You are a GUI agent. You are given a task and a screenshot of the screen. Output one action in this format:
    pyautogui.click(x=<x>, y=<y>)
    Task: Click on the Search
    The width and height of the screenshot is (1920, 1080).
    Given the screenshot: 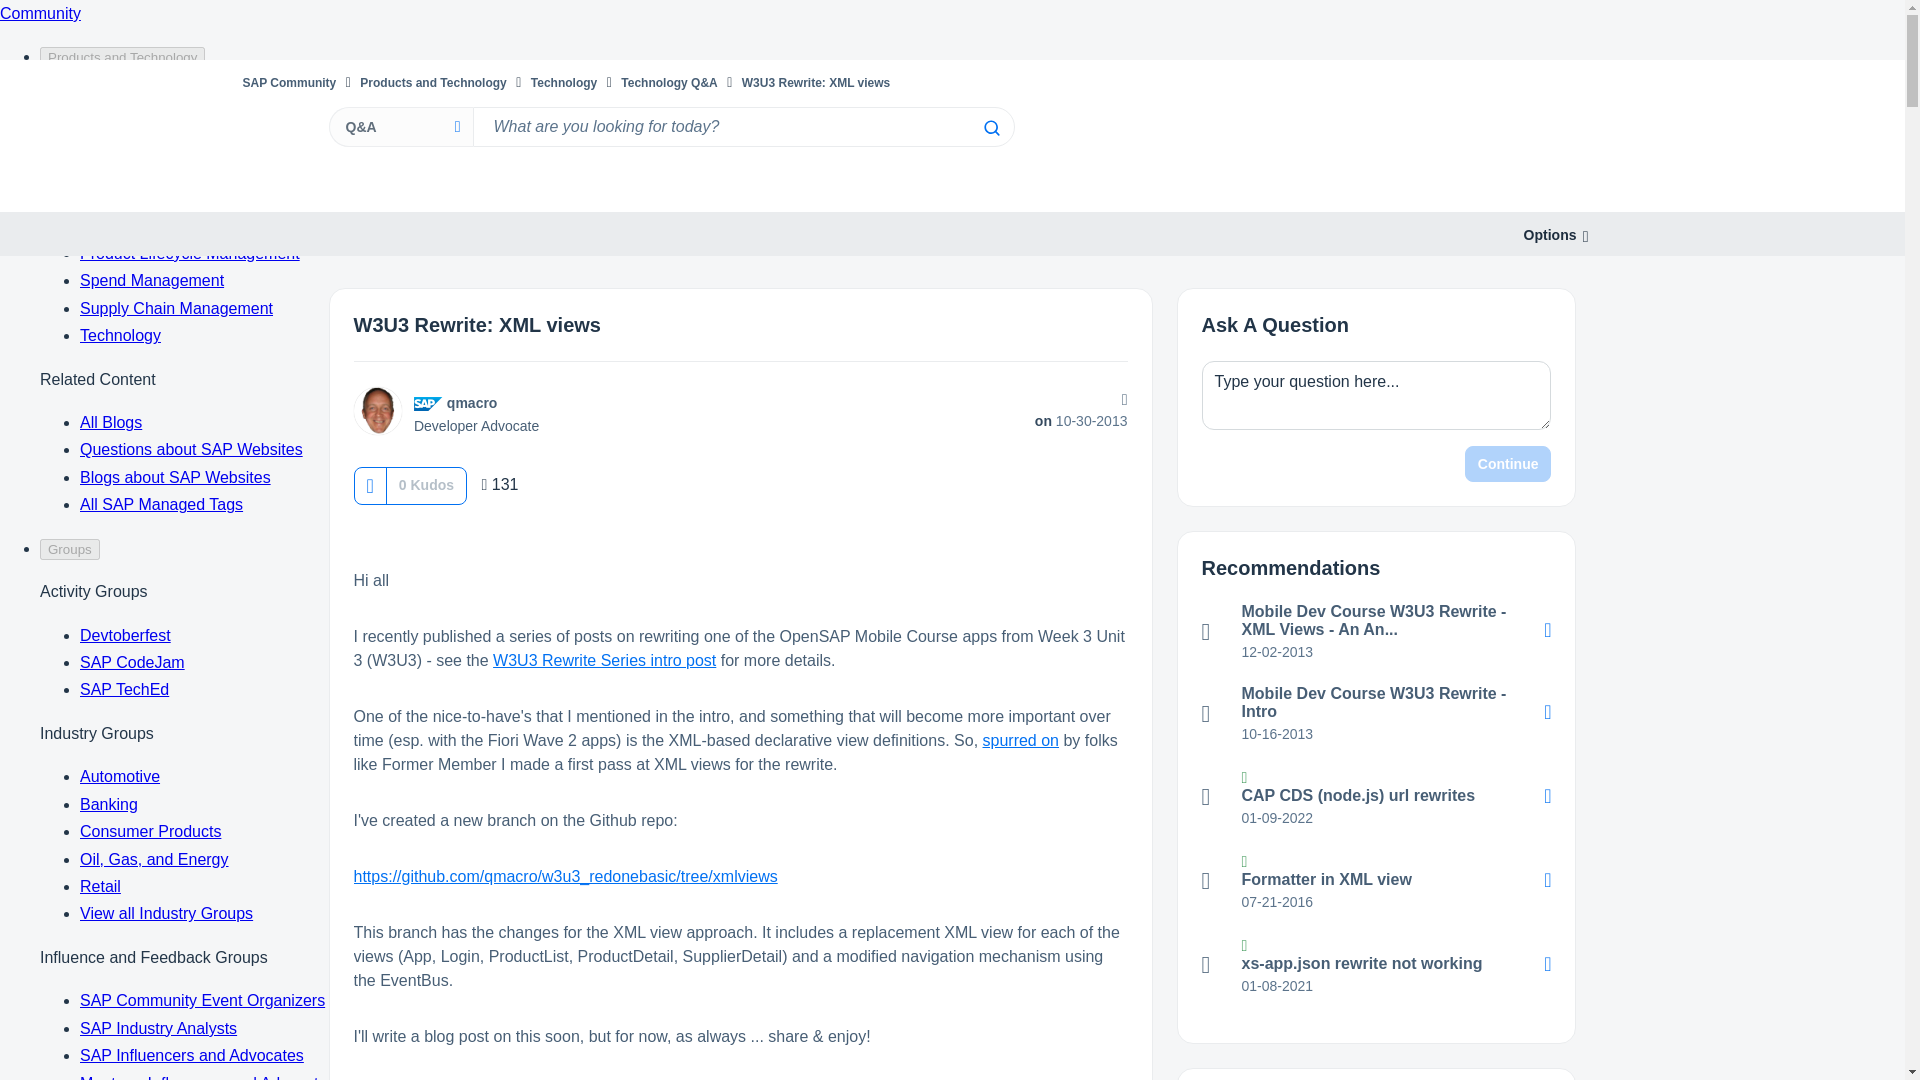 What is the action you would take?
    pyautogui.click(x=990, y=128)
    